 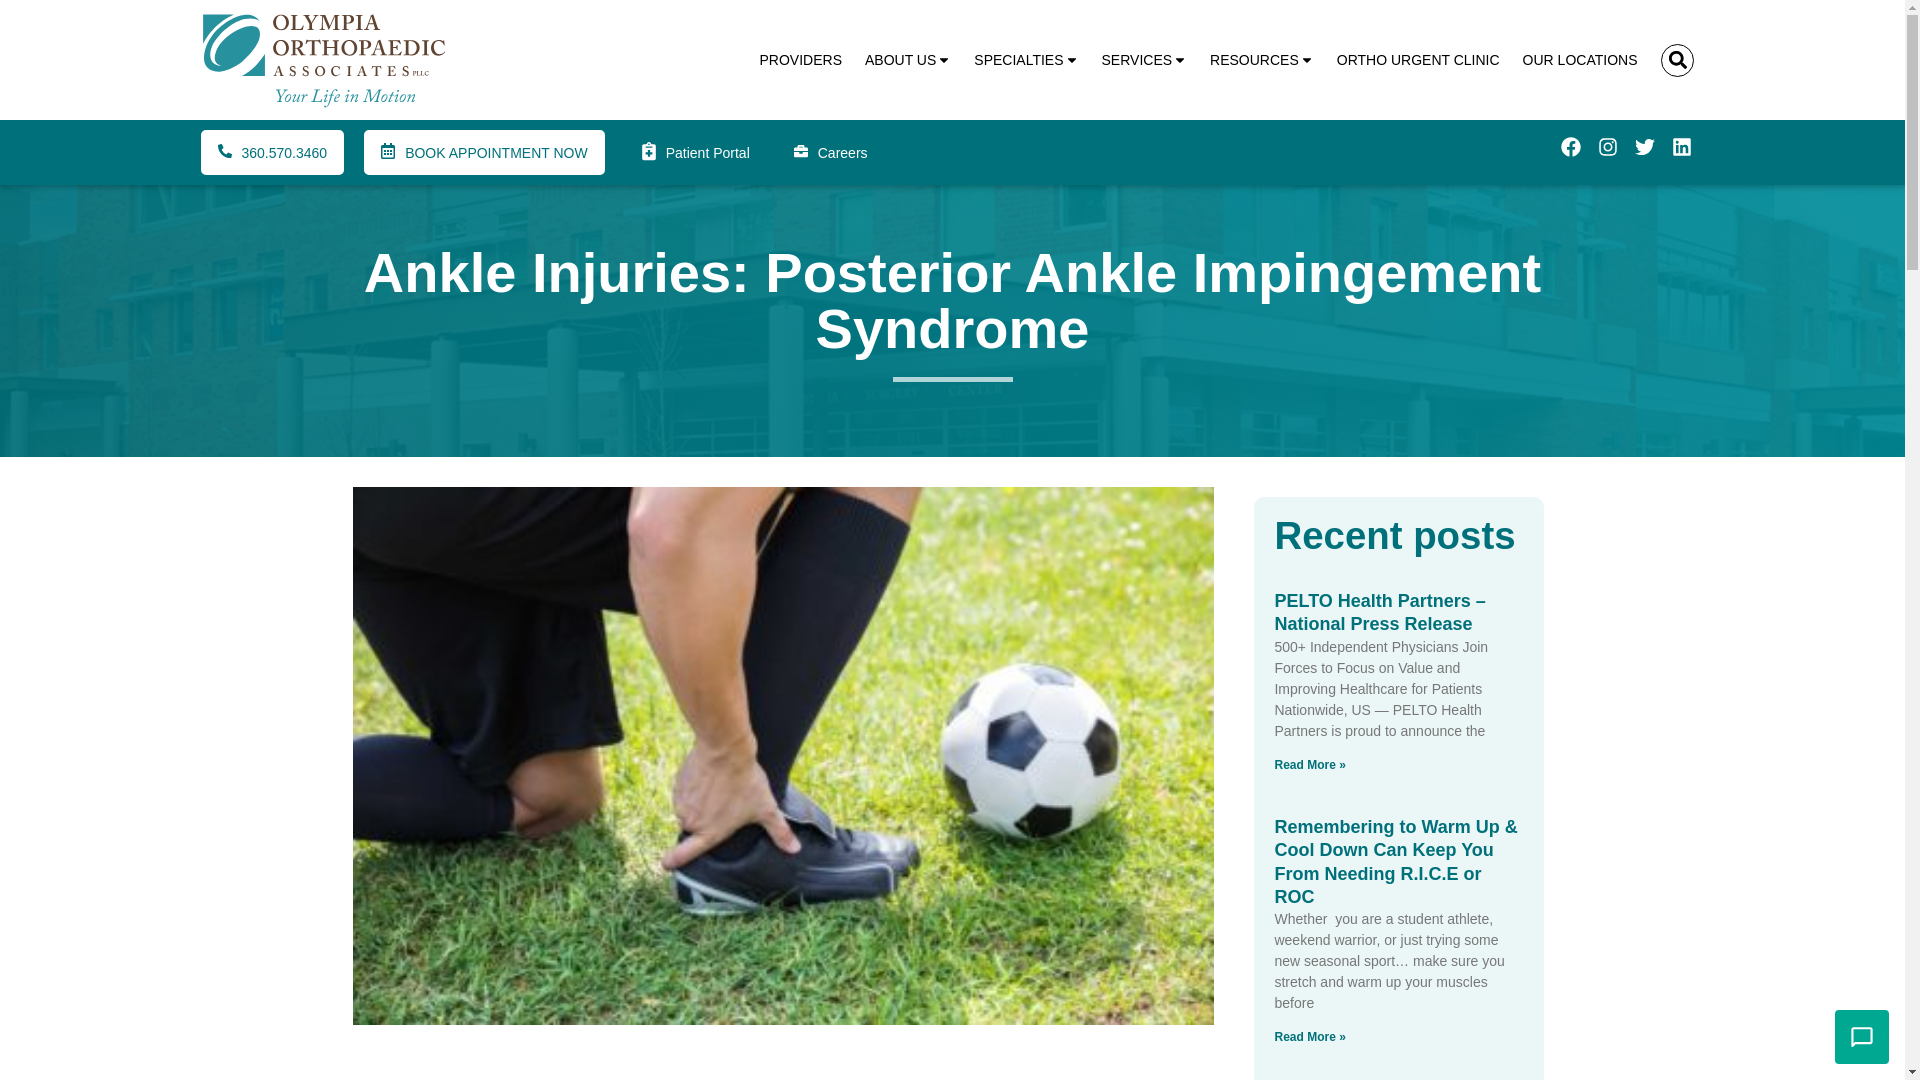 I want to click on SPECIALTIES, so click(x=1026, y=60).